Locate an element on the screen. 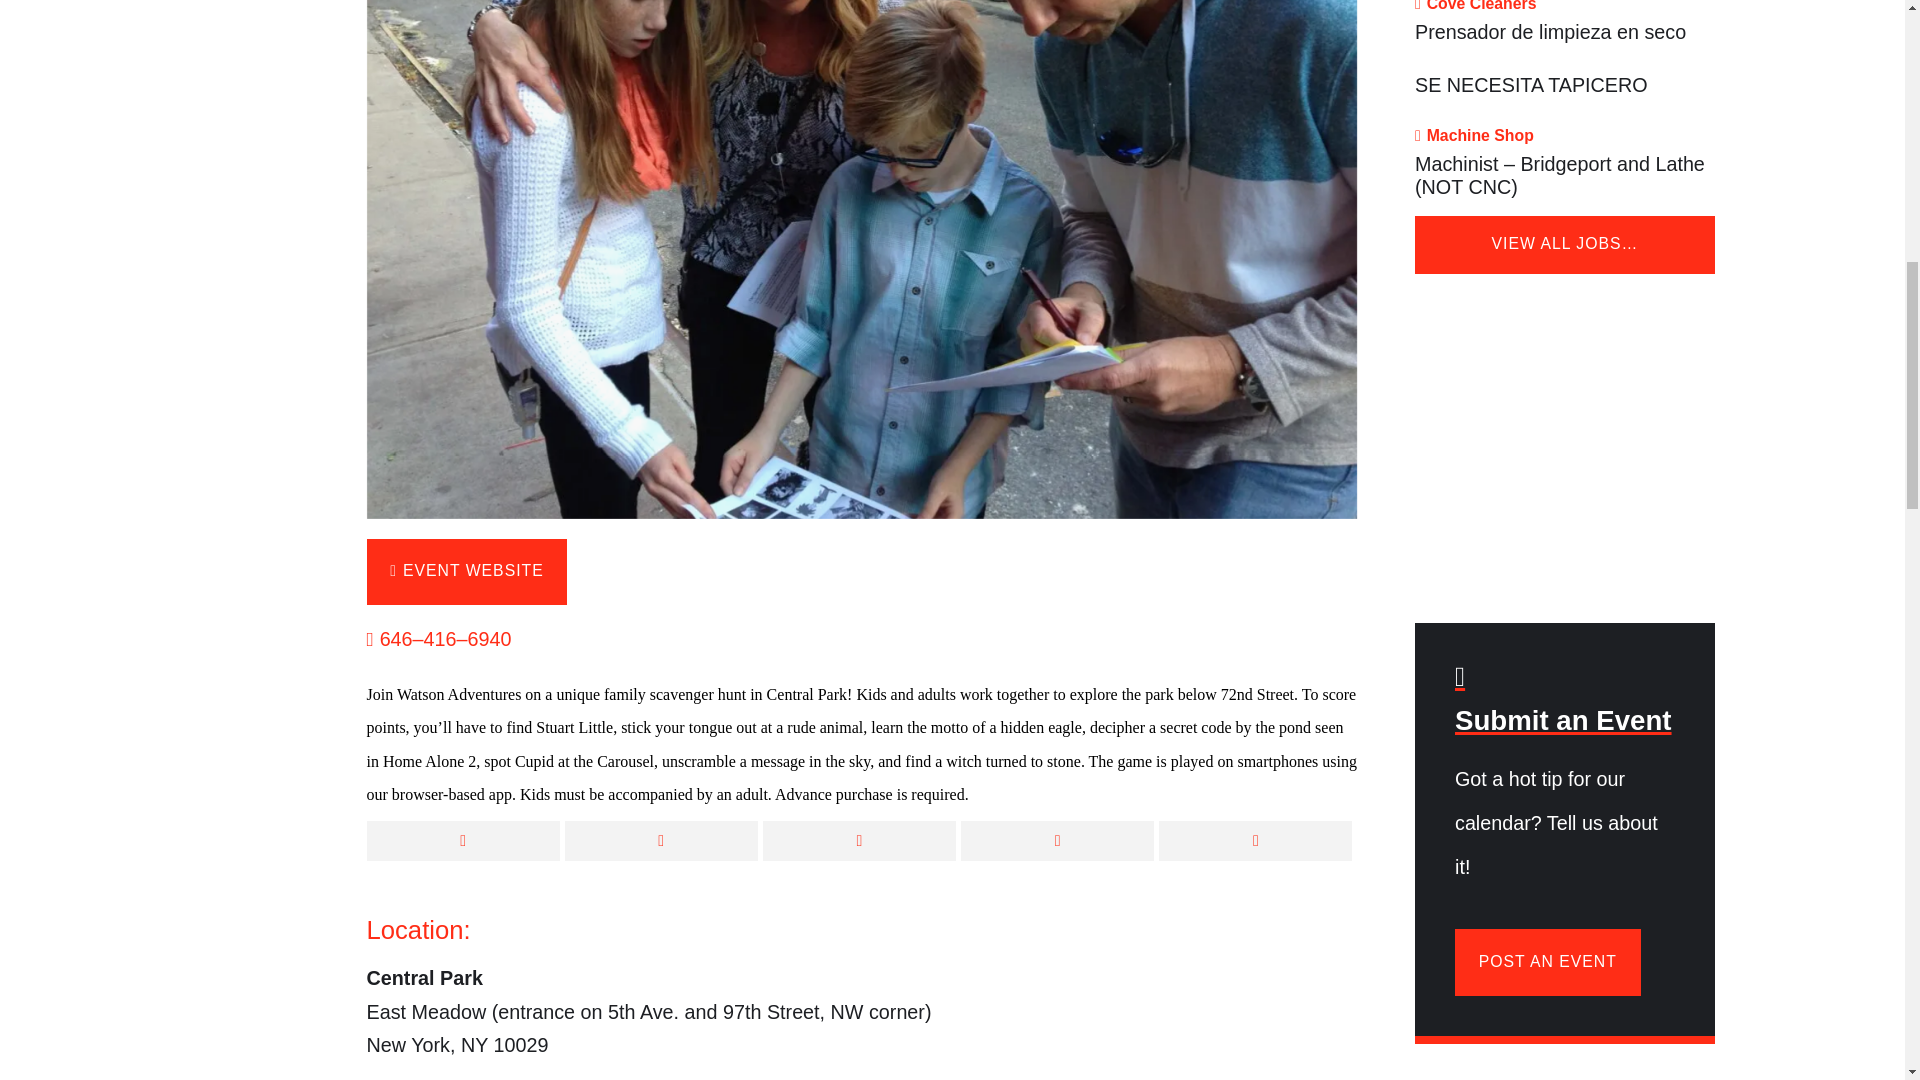  New York is located at coordinates (474, 1044).